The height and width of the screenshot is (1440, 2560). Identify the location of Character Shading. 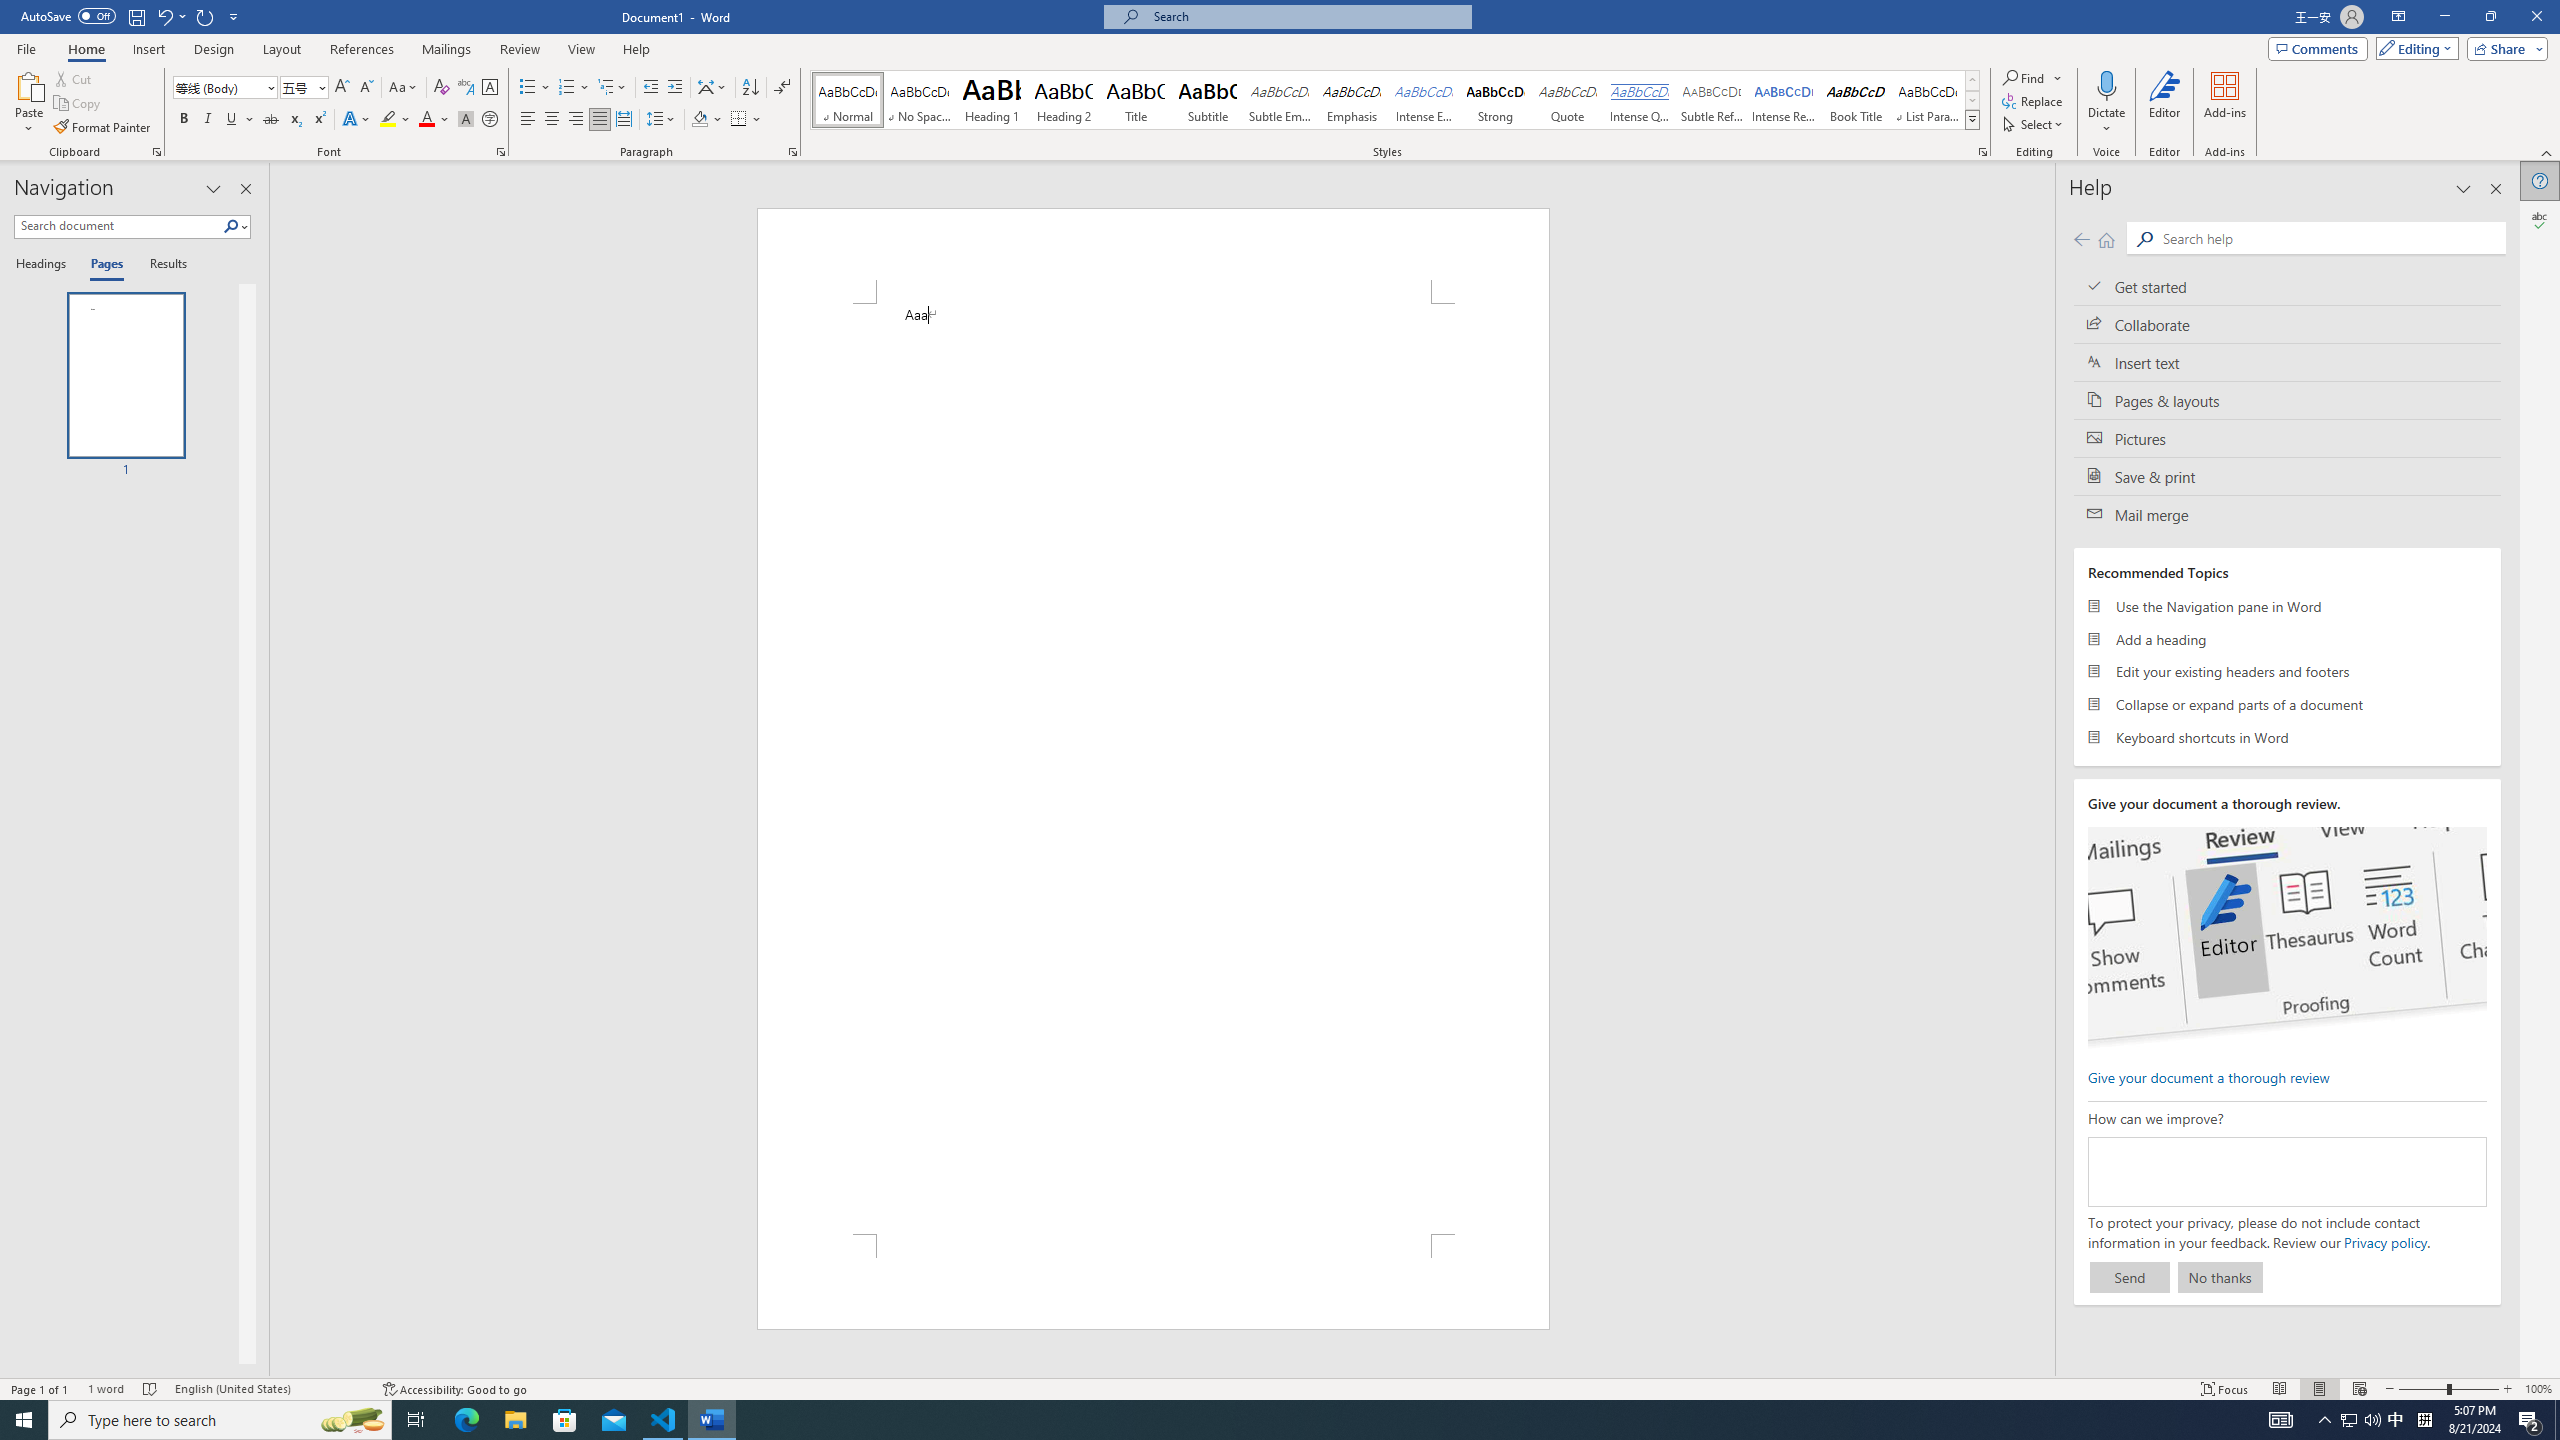
(466, 120).